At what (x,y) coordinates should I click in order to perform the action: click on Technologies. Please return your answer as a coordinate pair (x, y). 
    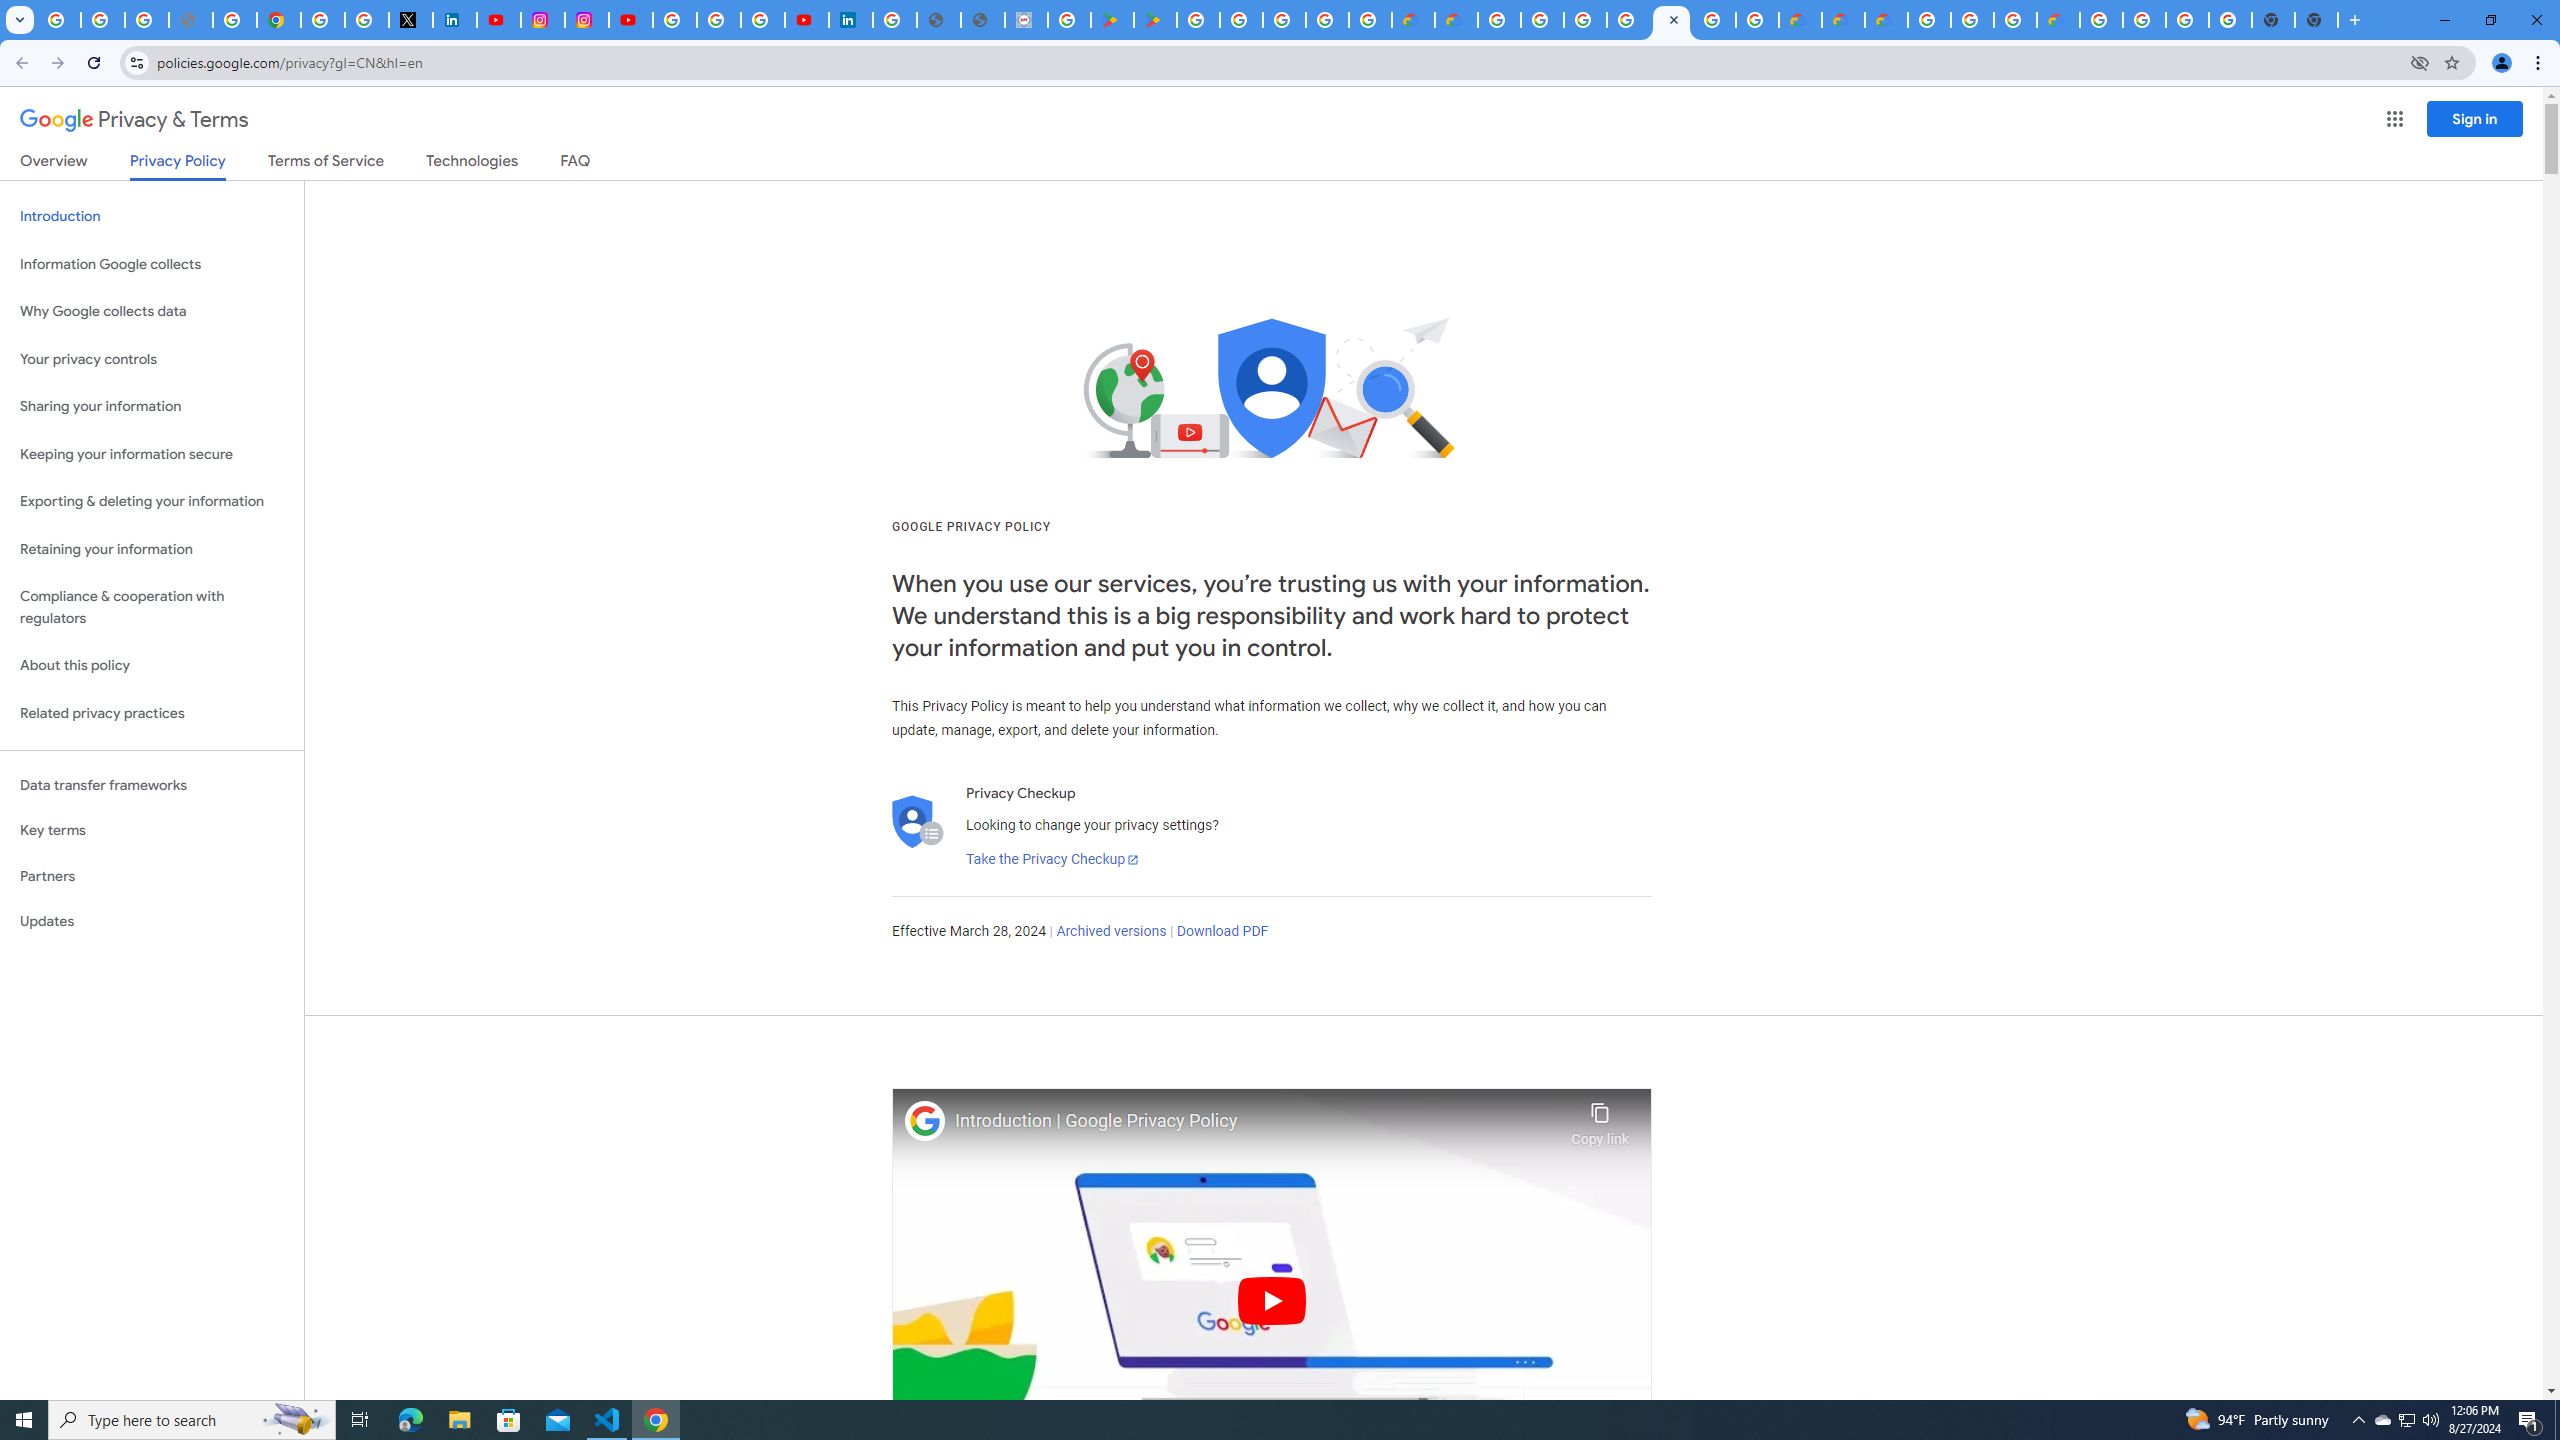
    Looking at the image, I should click on (472, 164).